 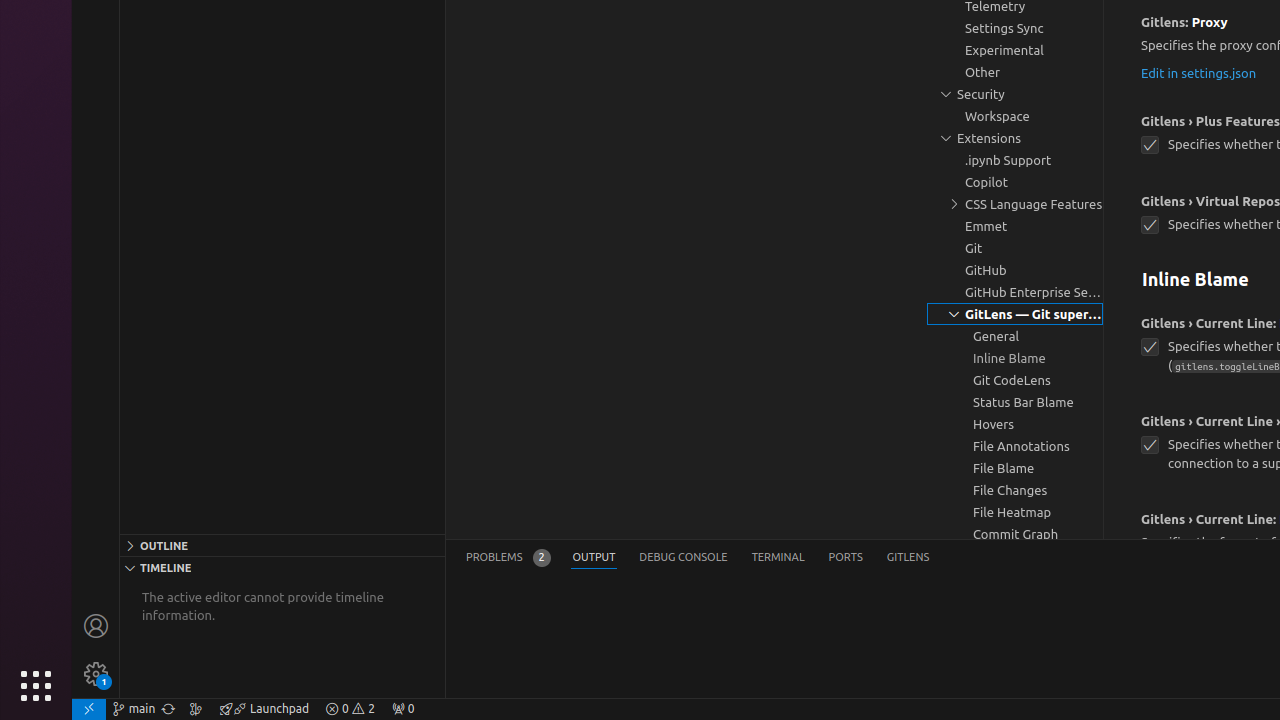 I want to click on gitlens.currentLine.pullRequests.enabled, so click(x=1150, y=445).